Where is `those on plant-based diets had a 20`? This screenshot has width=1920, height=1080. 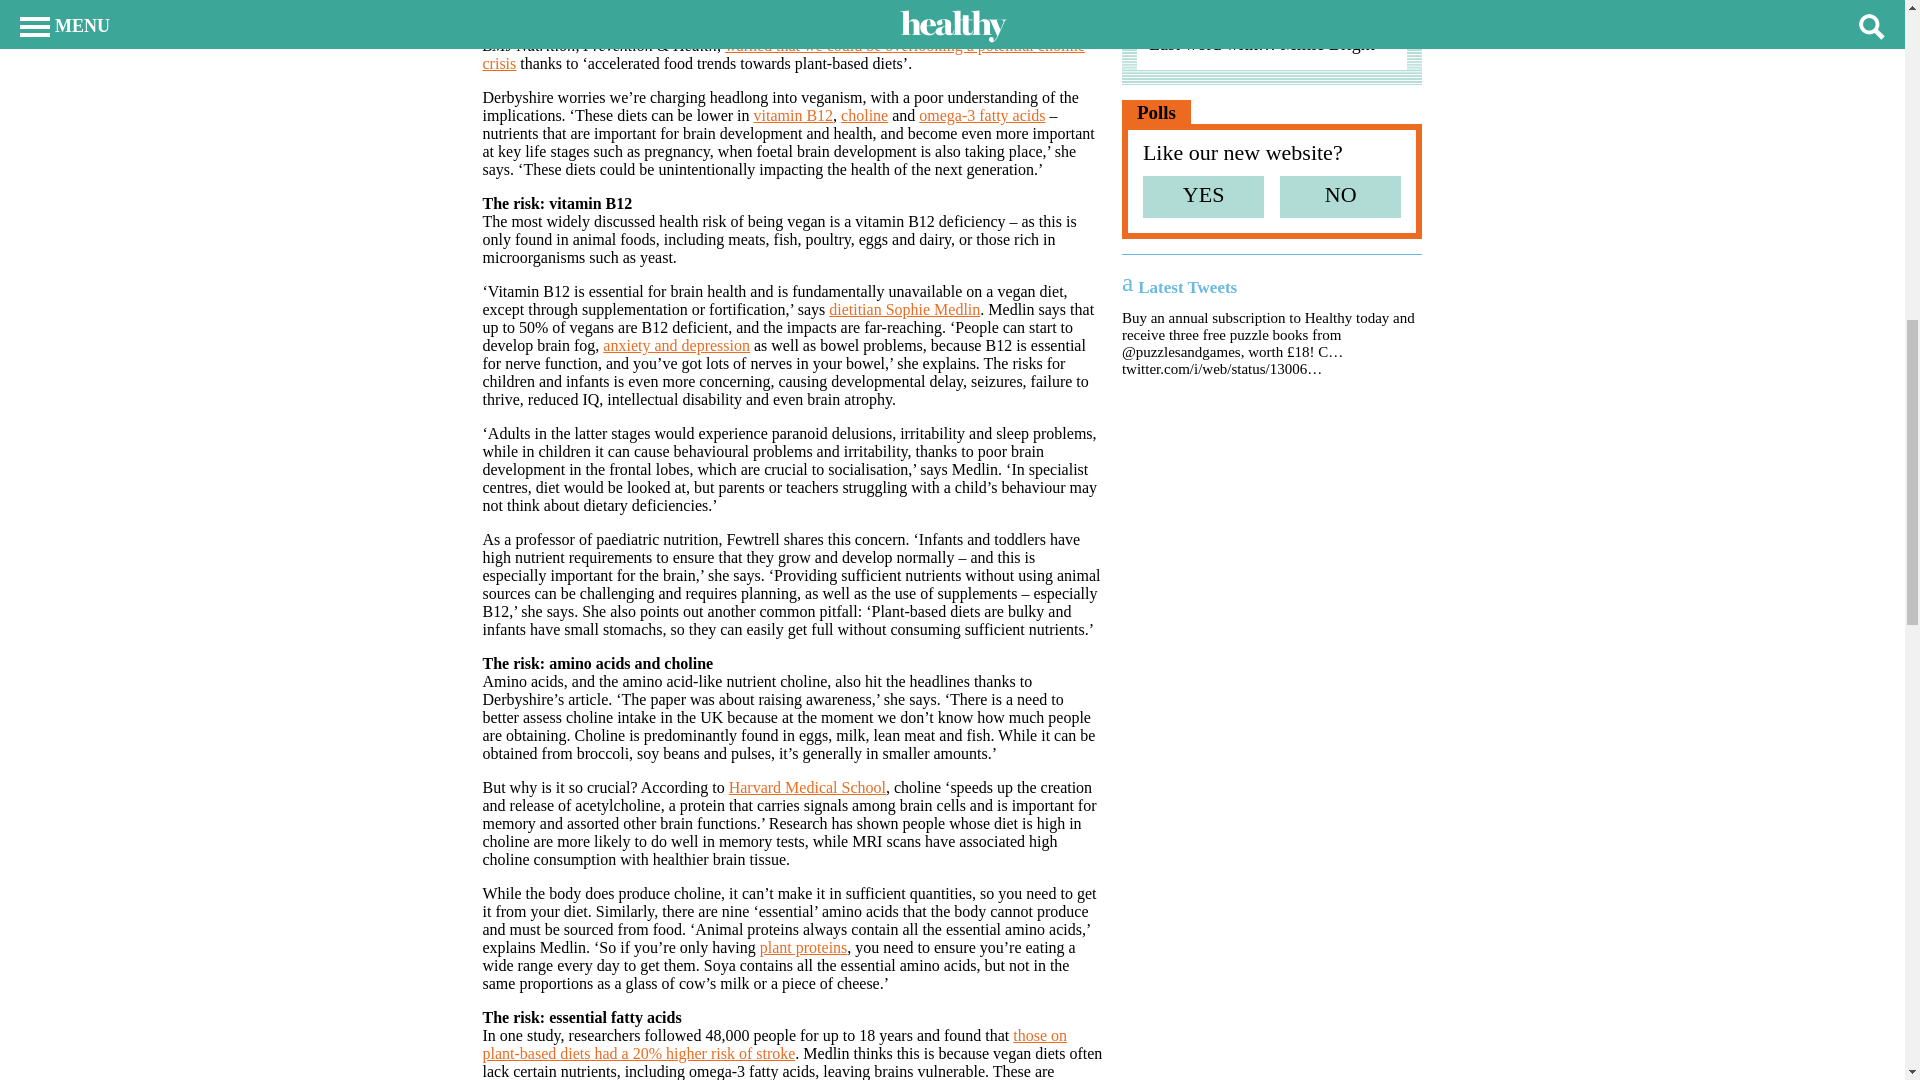
those on plant-based diets had a 20 is located at coordinates (774, 1044).